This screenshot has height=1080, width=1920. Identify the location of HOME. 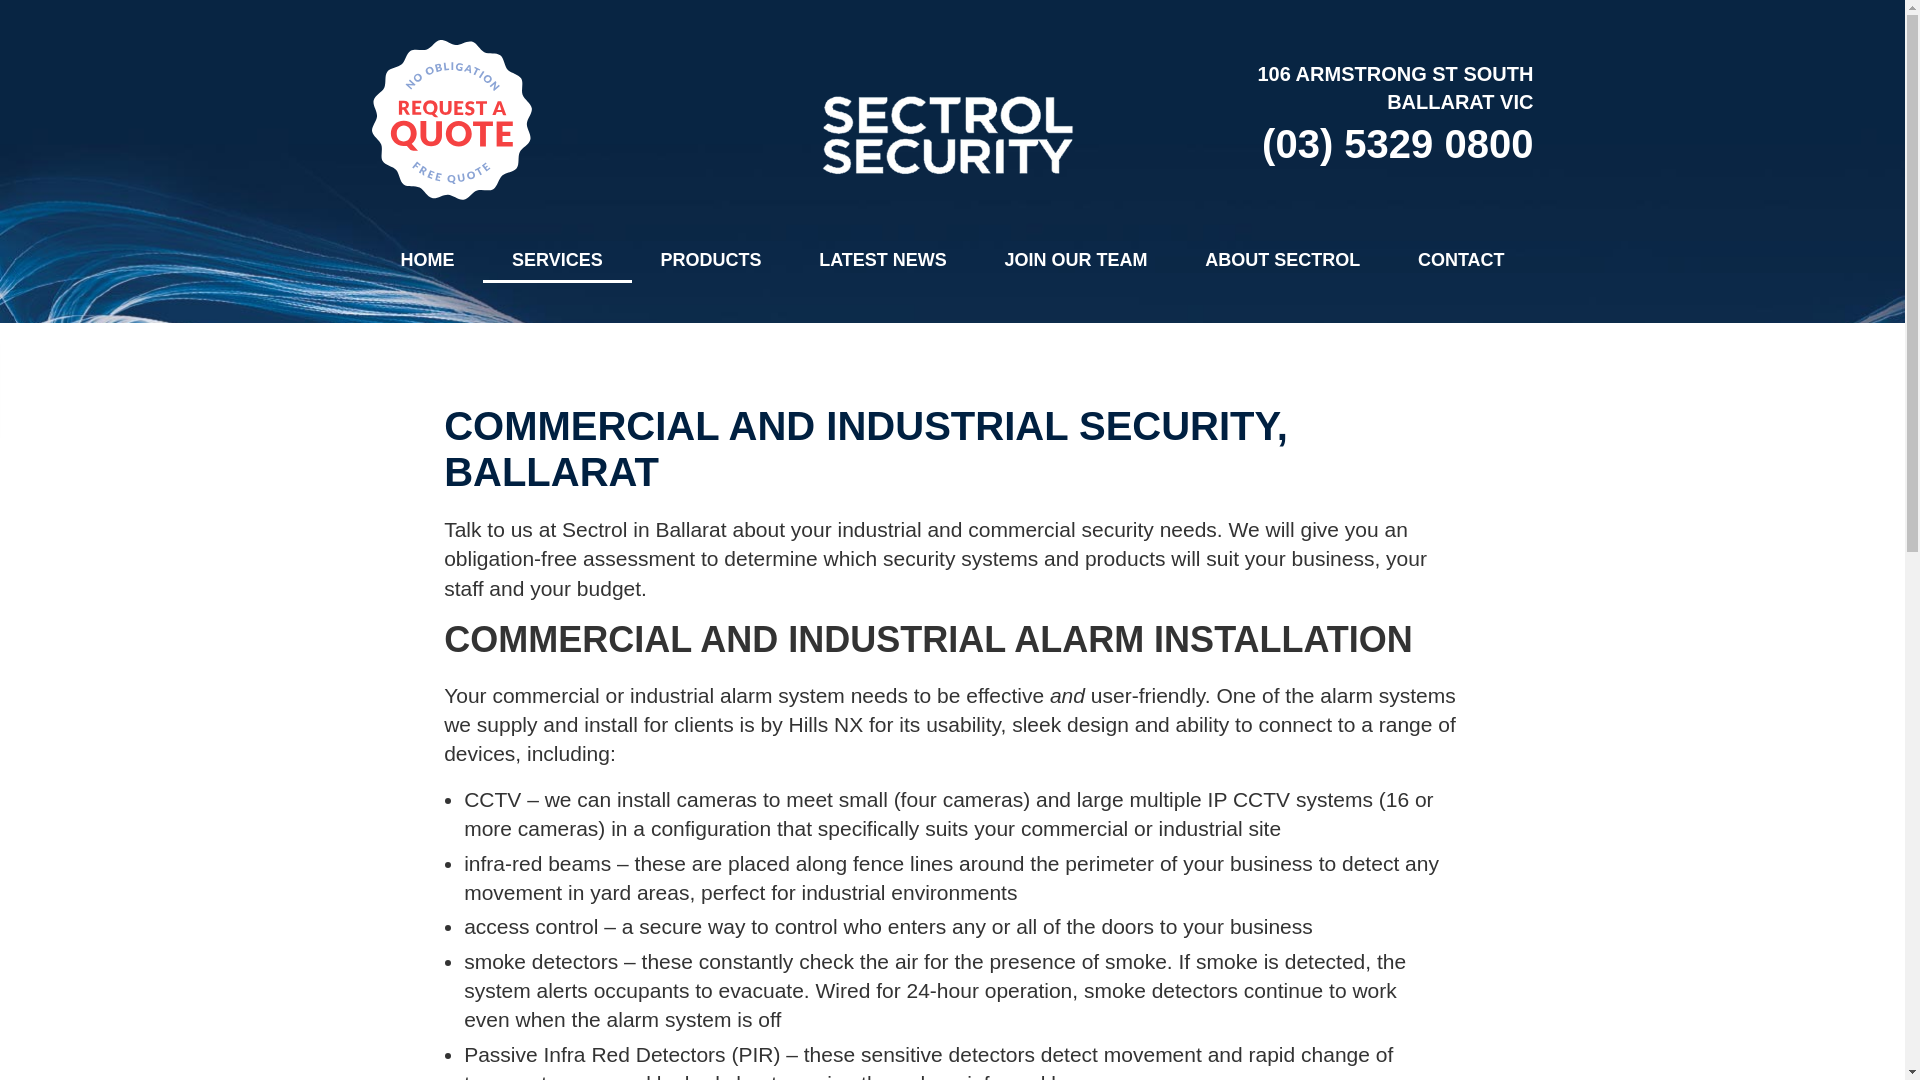
(428, 259).